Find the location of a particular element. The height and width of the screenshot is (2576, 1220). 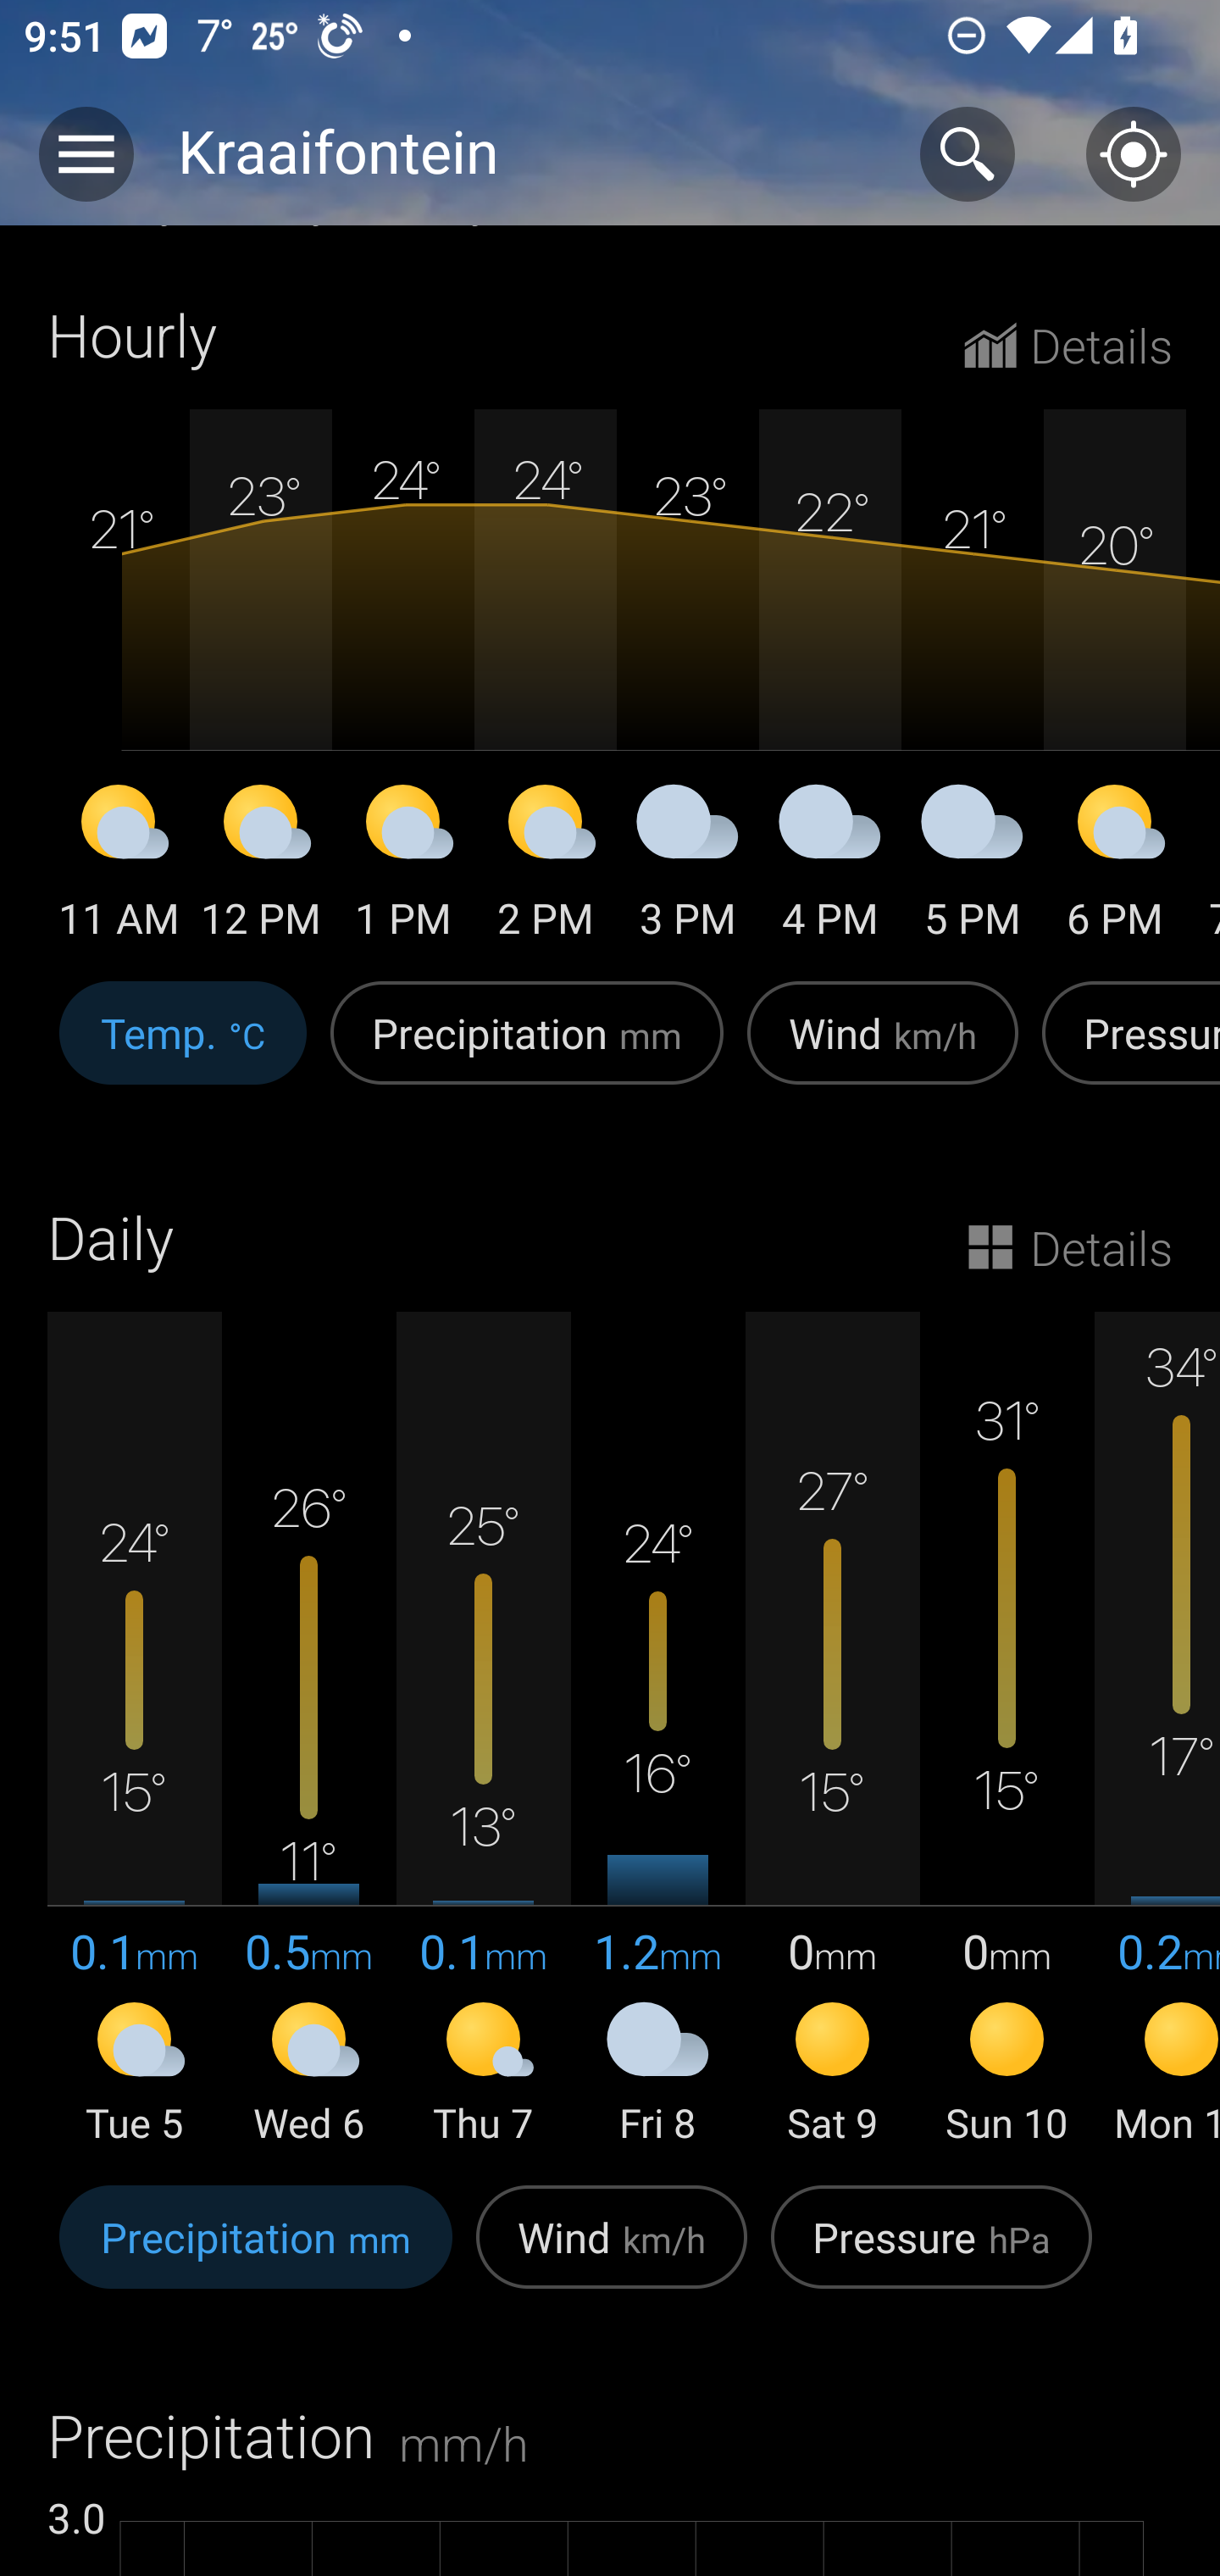

Temp. °C is located at coordinates (183, 1049).